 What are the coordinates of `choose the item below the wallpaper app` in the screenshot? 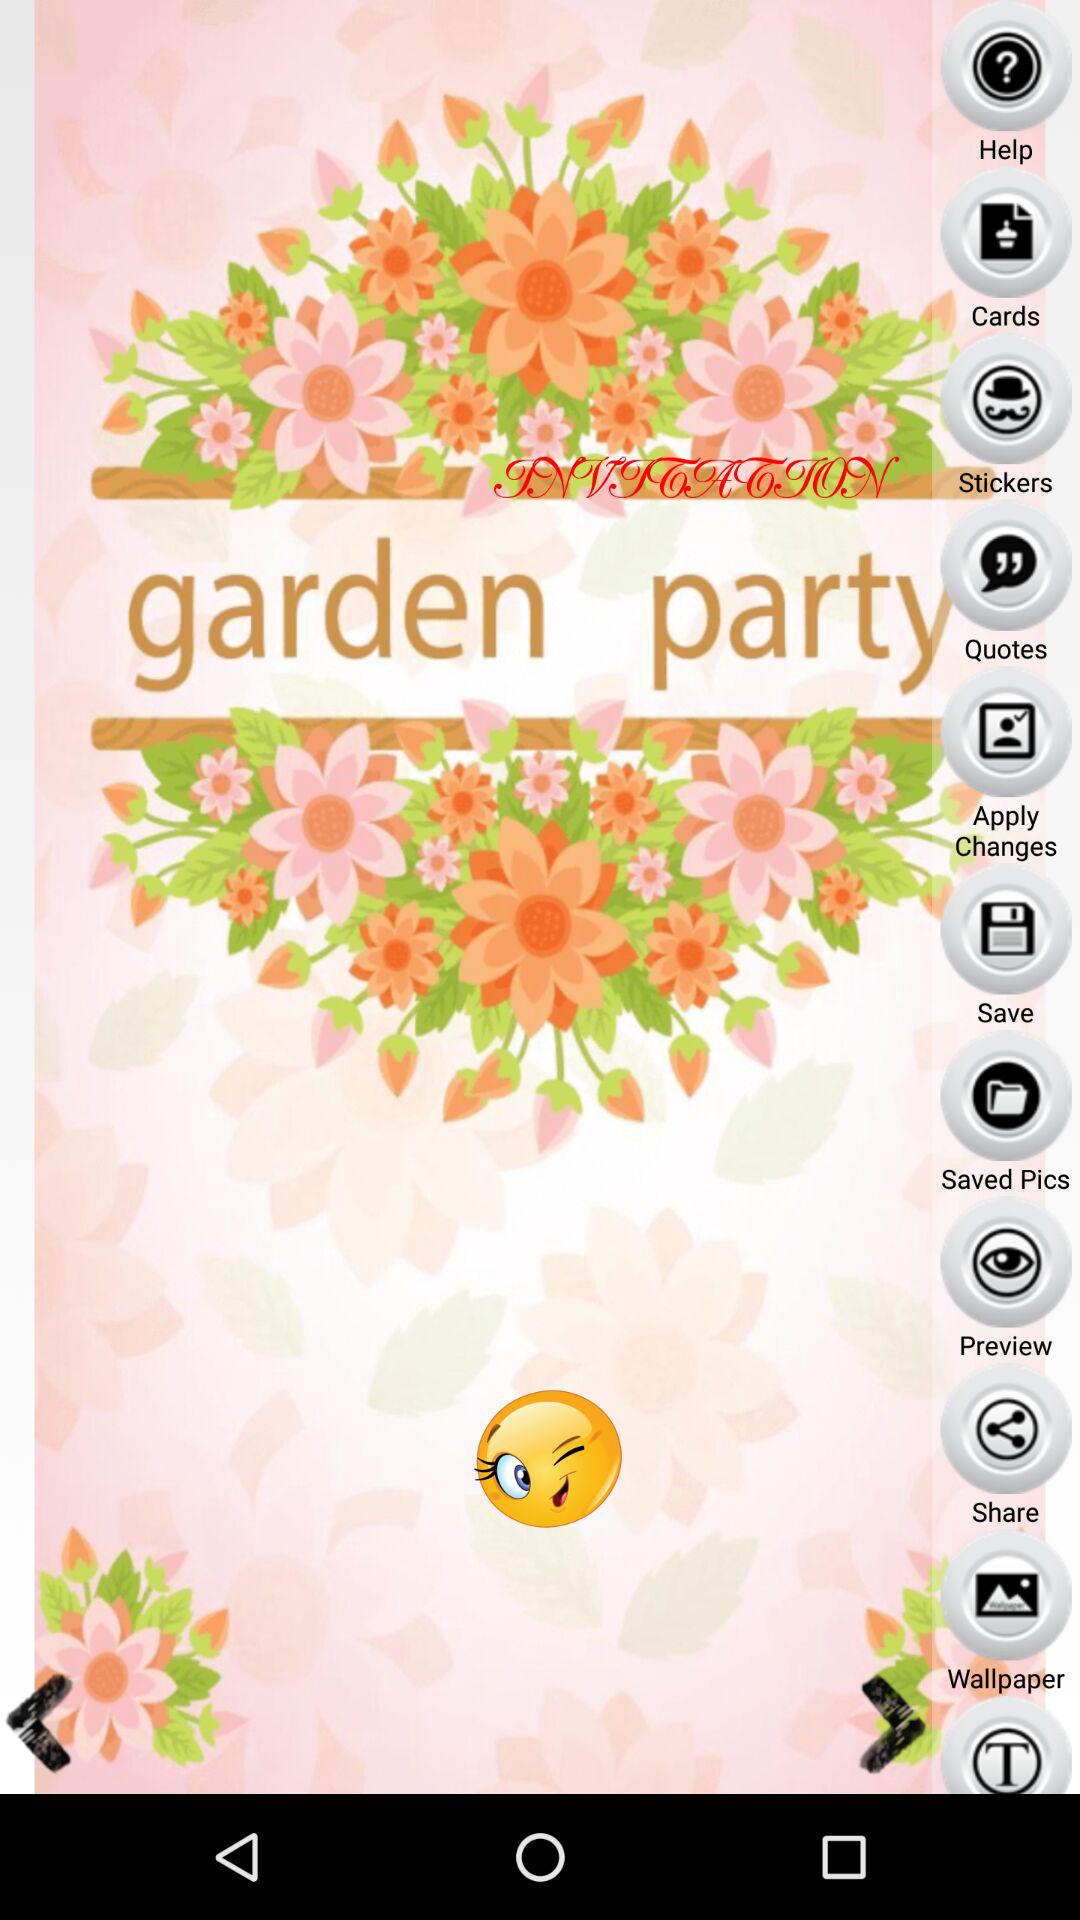 It's located at (1006, 1744).